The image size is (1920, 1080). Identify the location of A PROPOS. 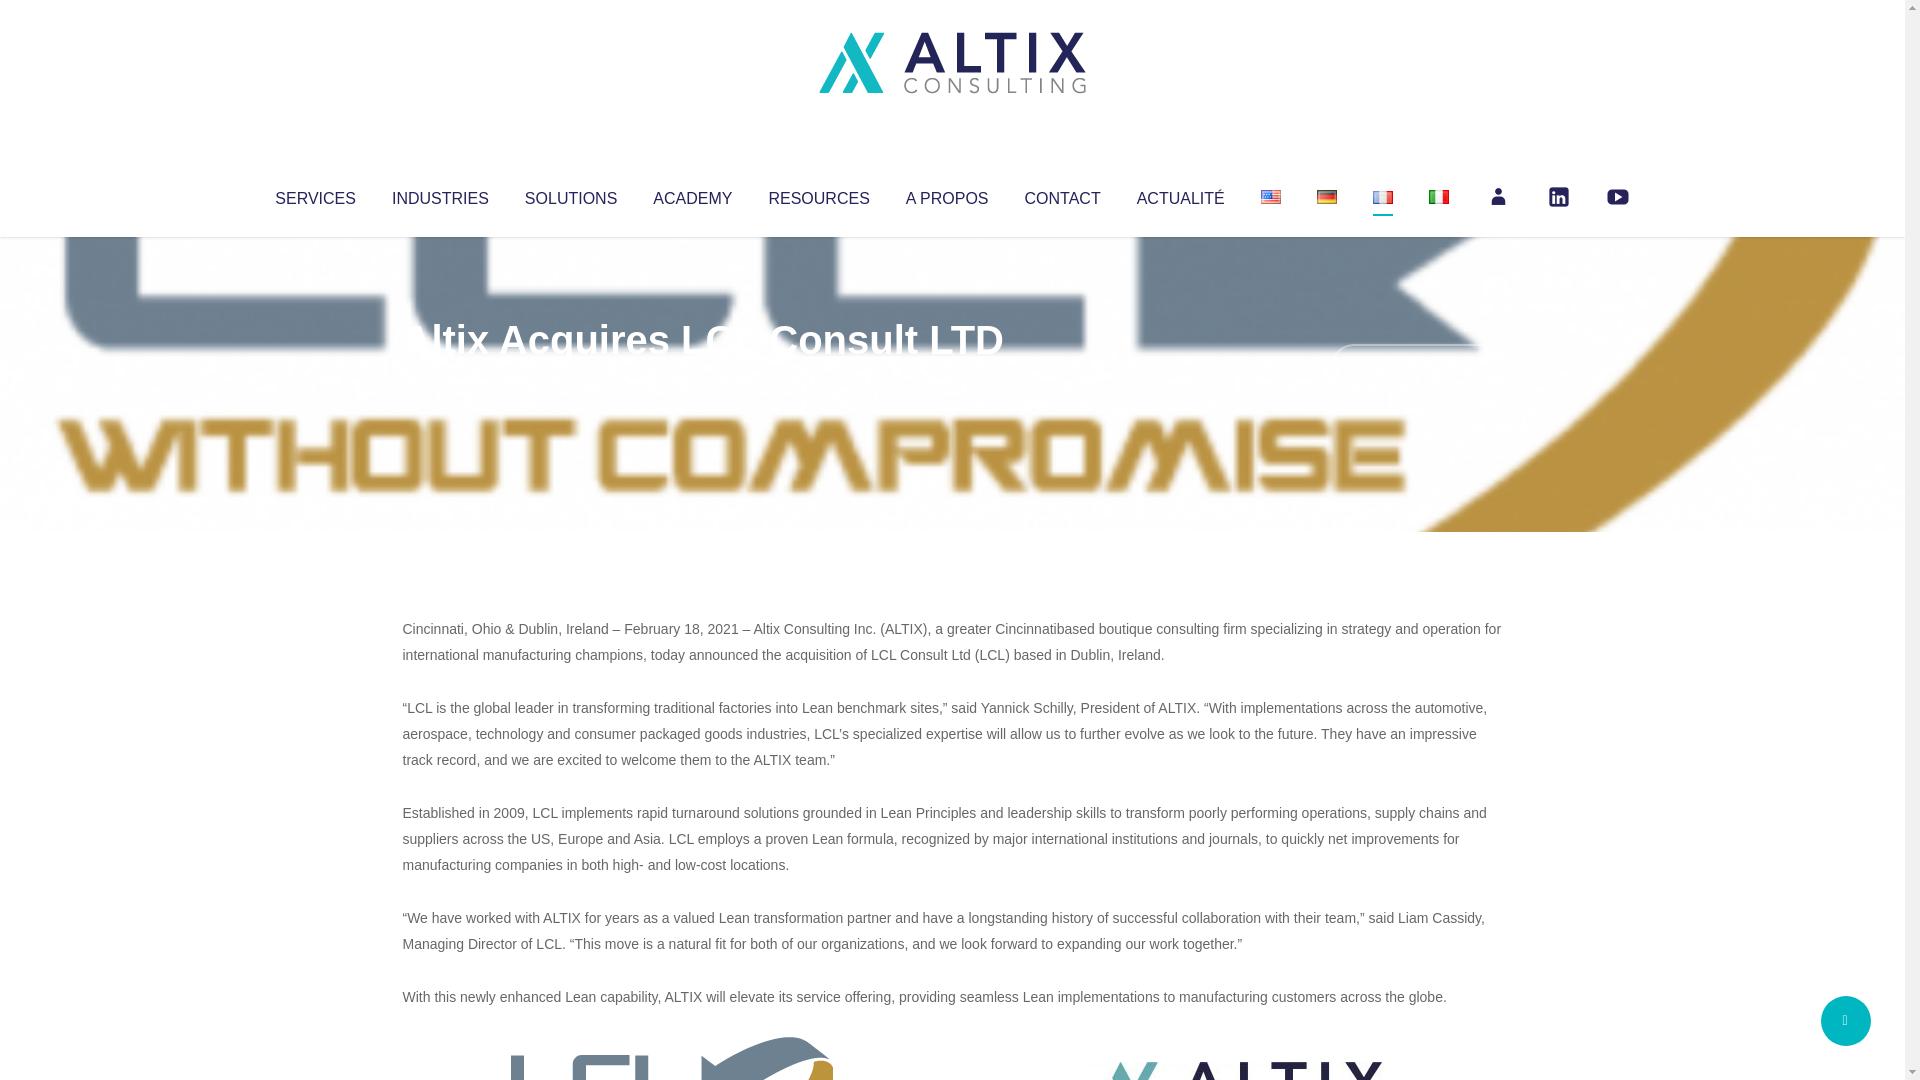
(947, 194).